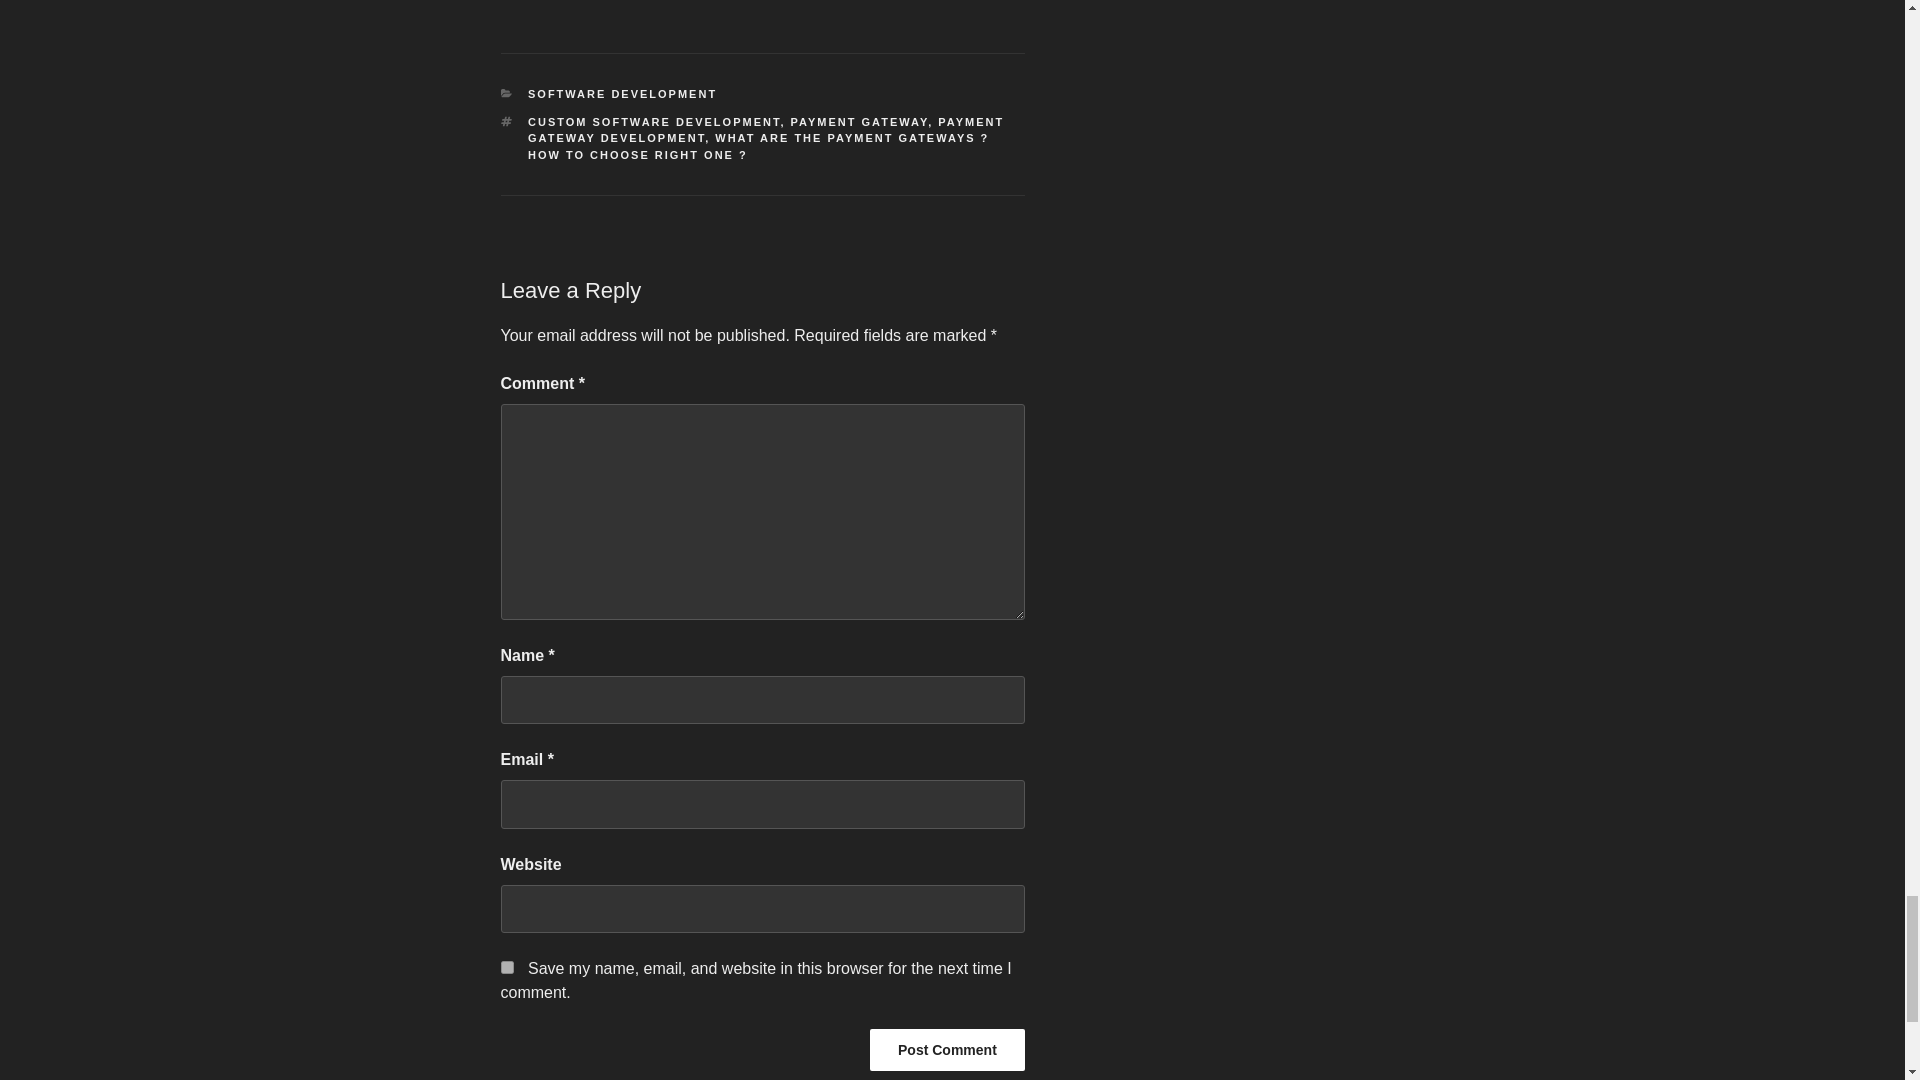 The image size is (1920, 1080). What do you see at coordinates (506, 968) in the screenshot?
I see `yes` at bounding box center [506, 968].